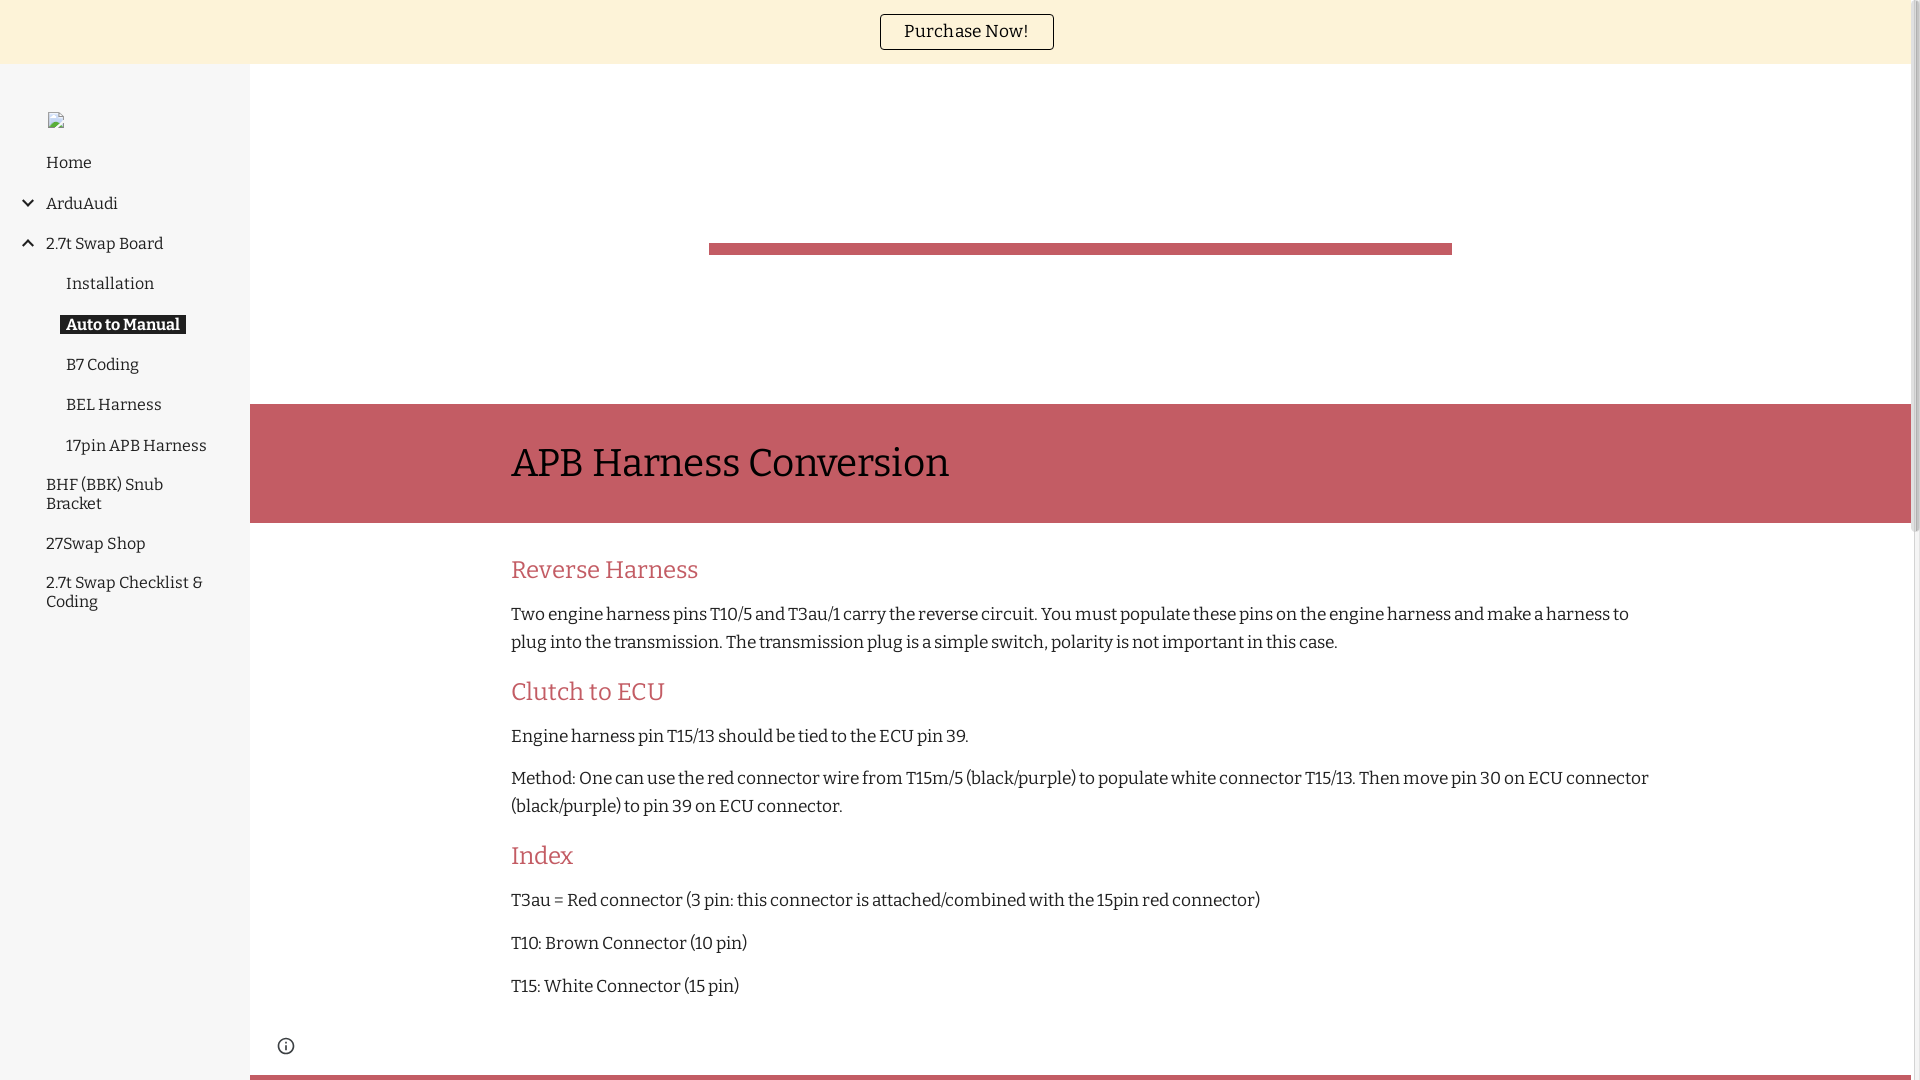  Describe the element at coordinates (110, 284) in the screenshot. I see `Installation` at that location.